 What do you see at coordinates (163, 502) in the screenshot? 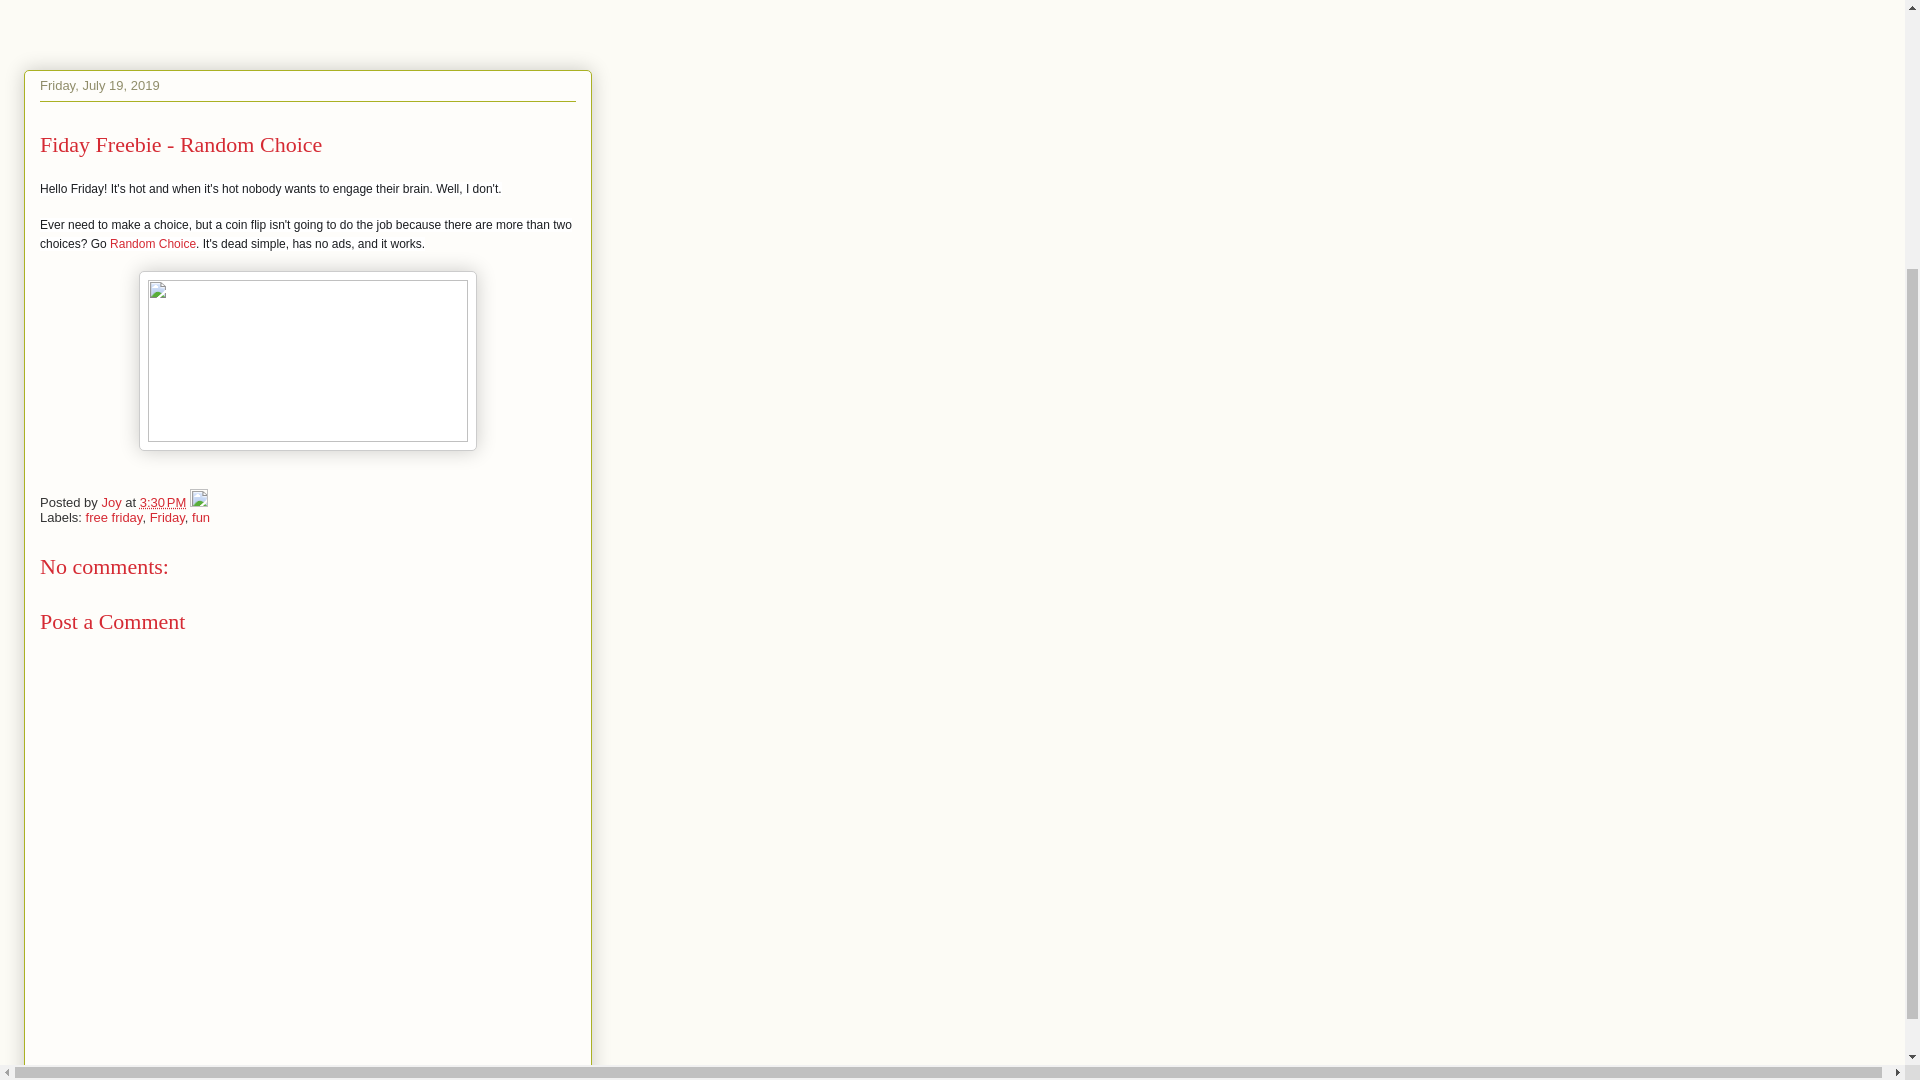
I see `permanent link` at bounding box center [163, 502].